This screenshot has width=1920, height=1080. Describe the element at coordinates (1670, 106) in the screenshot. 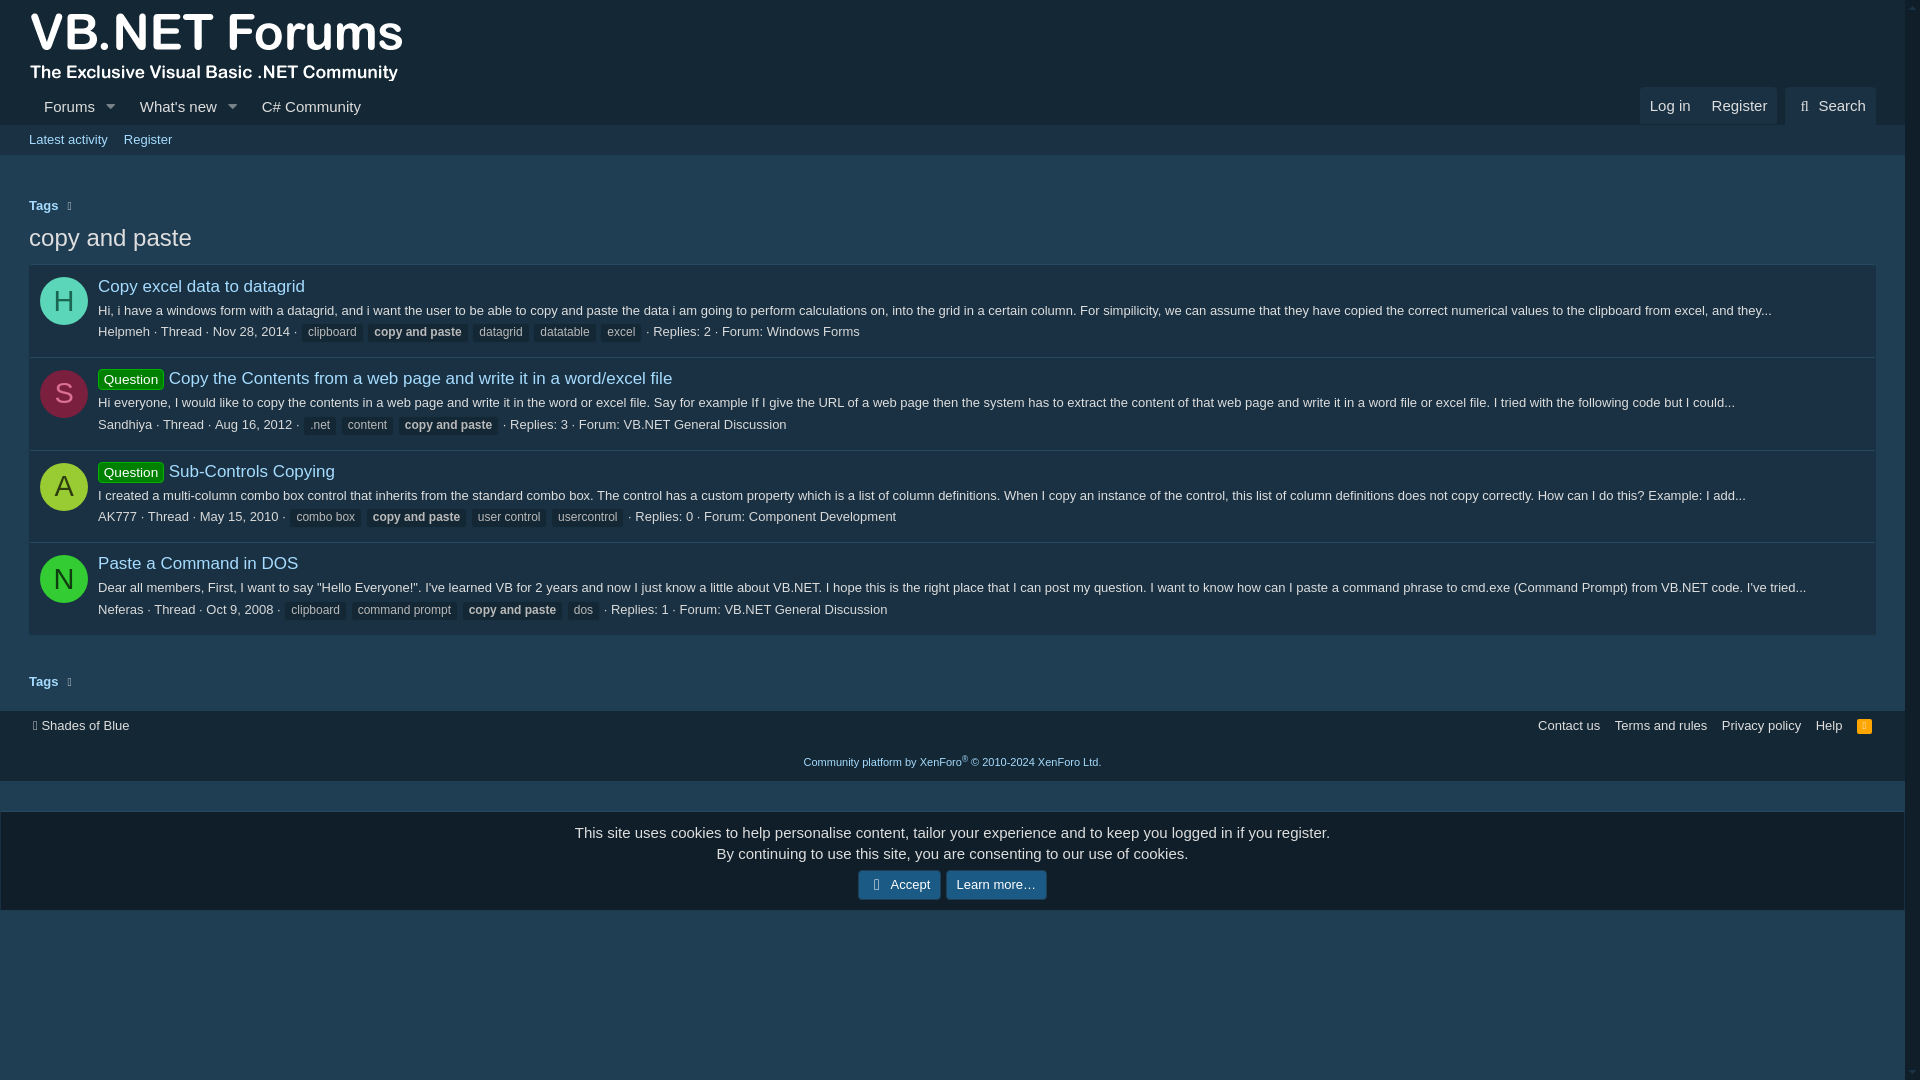

I see `Log in` at that location.